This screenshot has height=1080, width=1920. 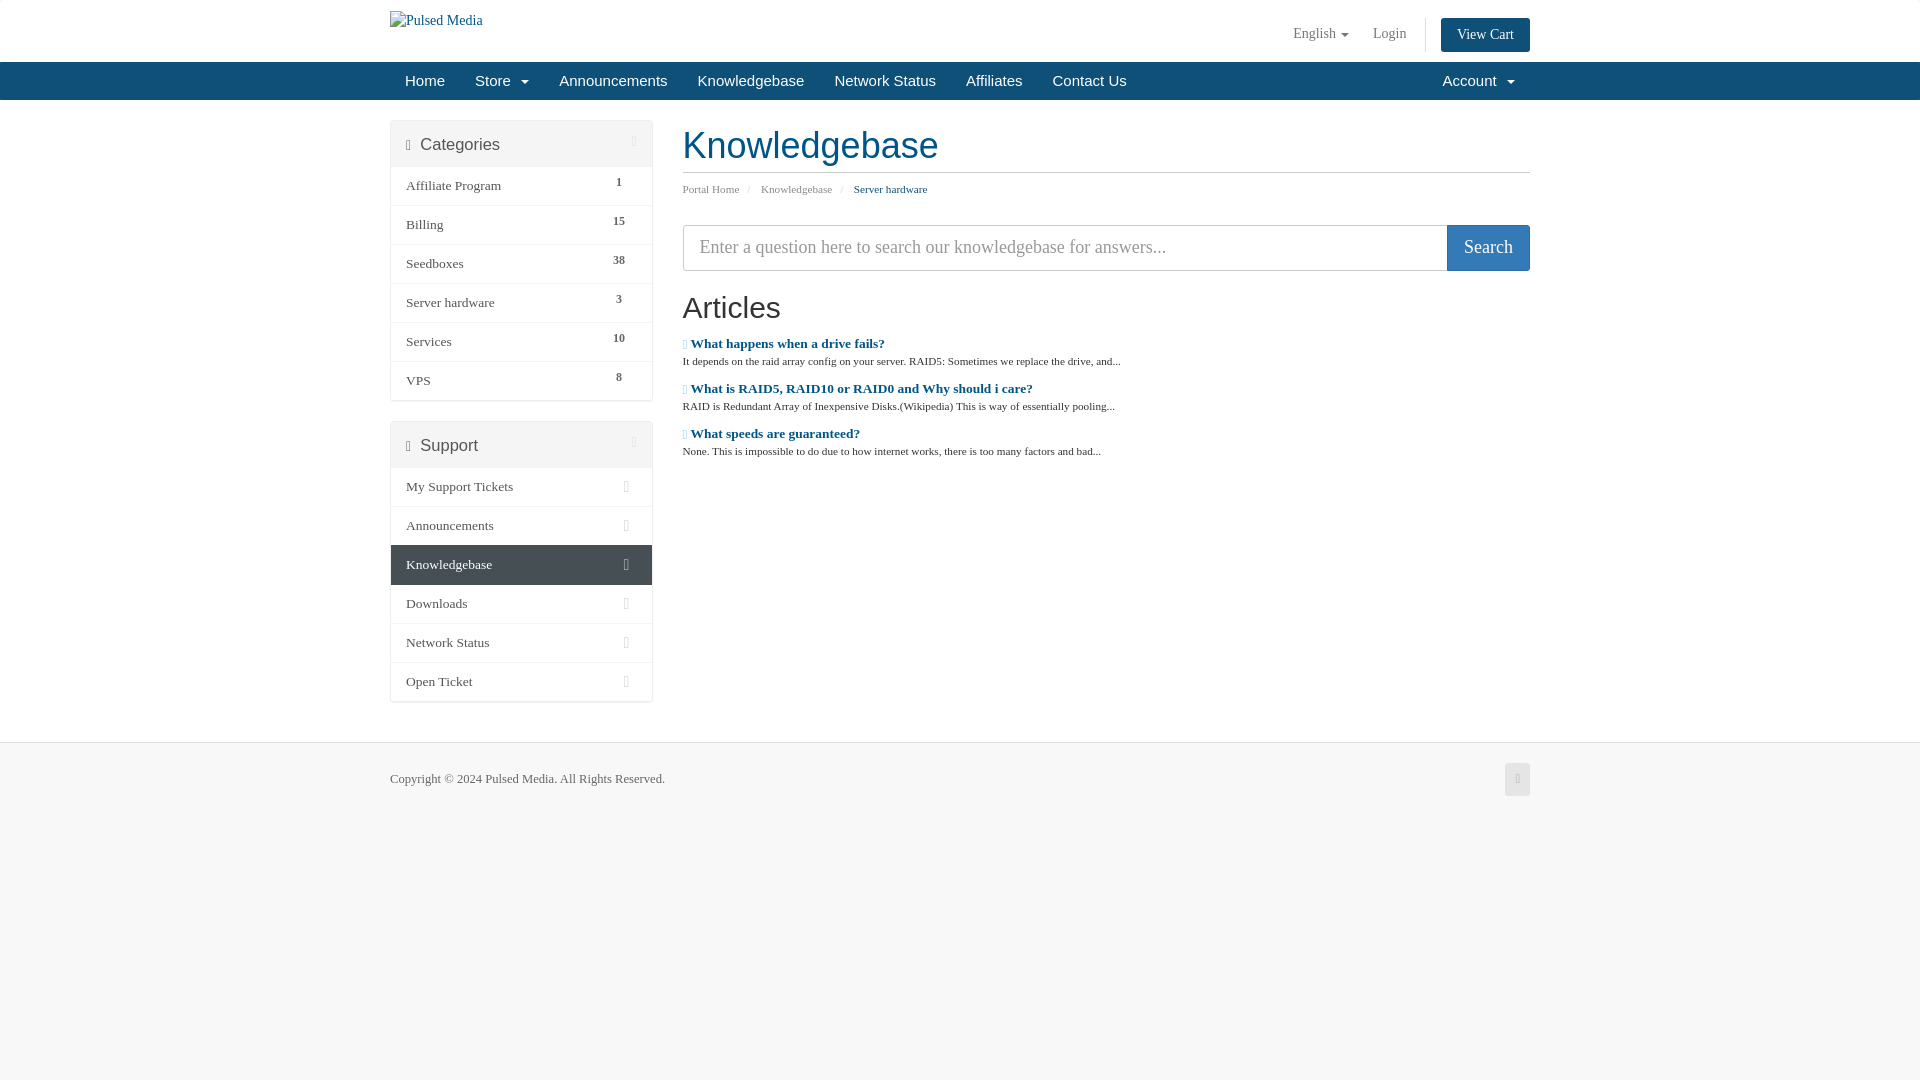 What do you see at coordinates (1486, 34) in the screenshot?
I see `View Cart` at bounding box center [1486, 34].